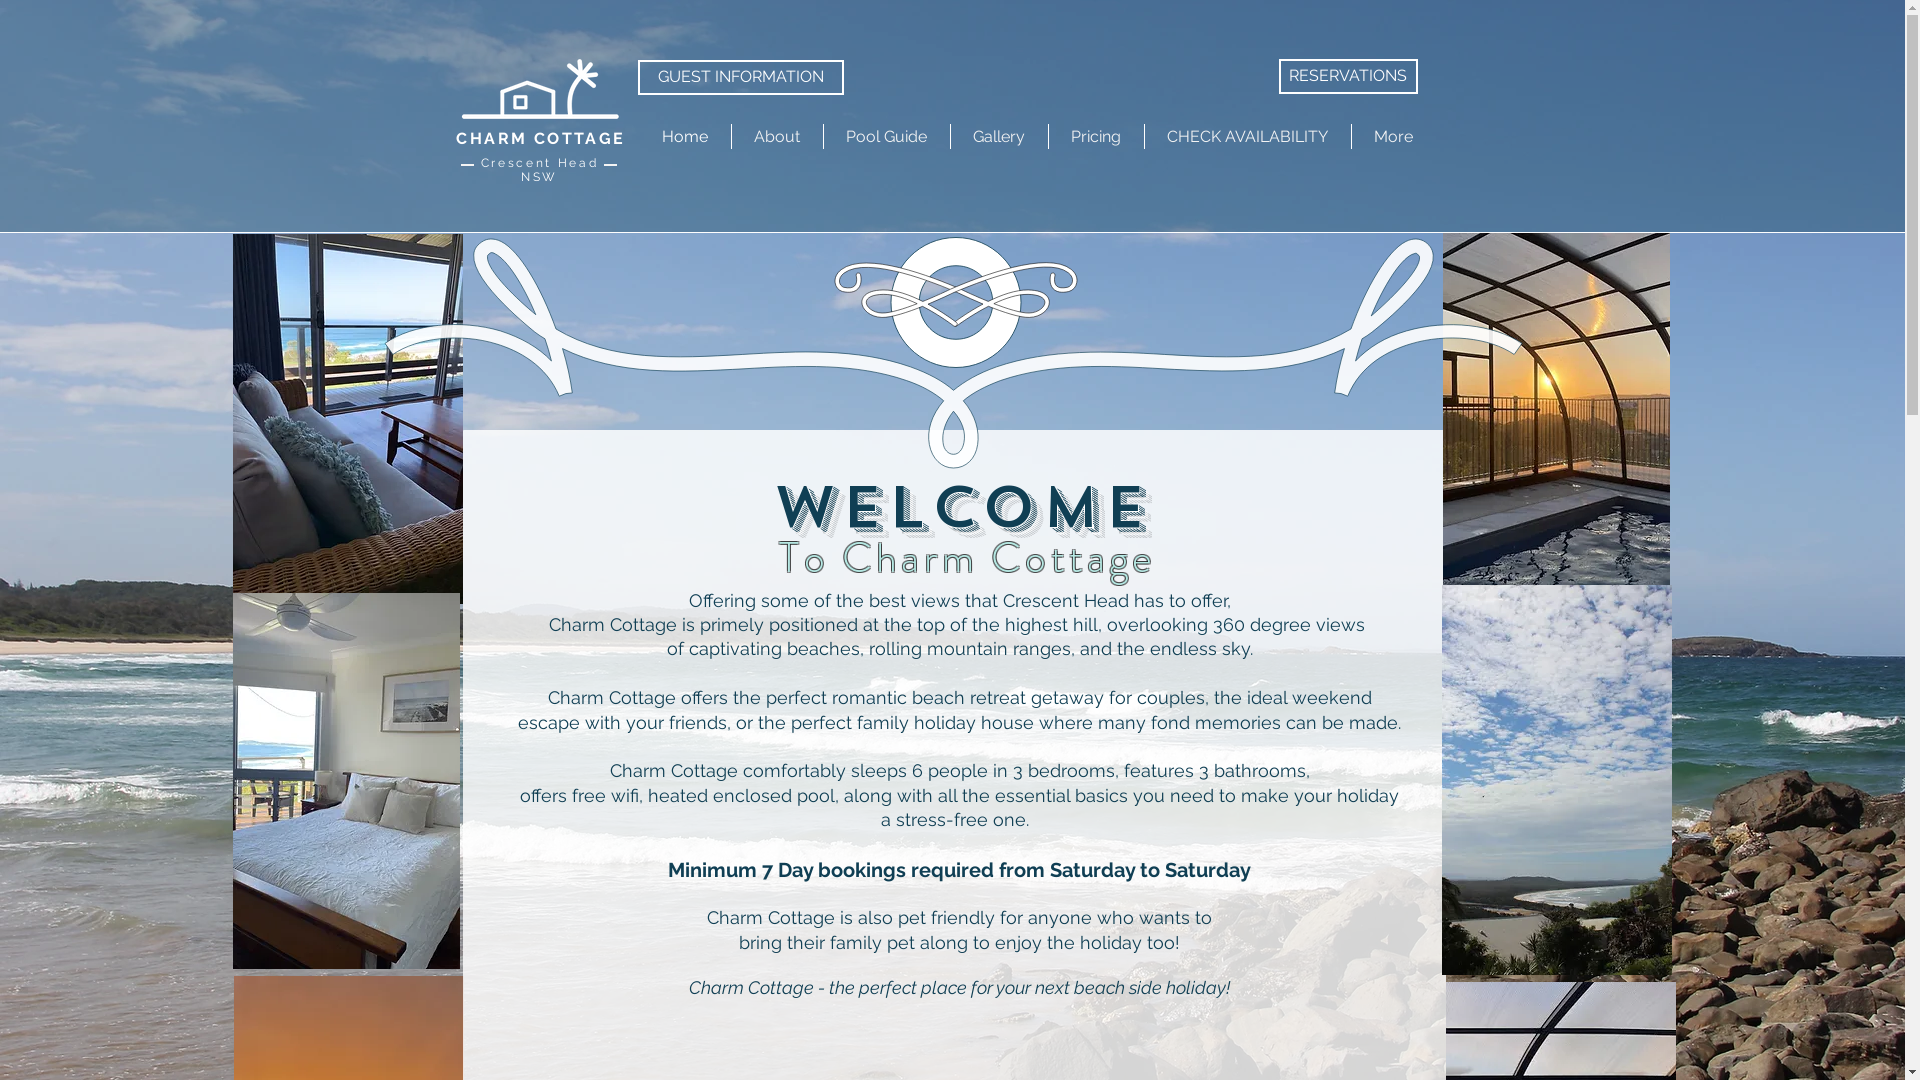 This screenshot has width=1920, height=1080. What do you see at coordinates (778, 136) in the screenshot?
I see `About` at bounding box center [778, 136].